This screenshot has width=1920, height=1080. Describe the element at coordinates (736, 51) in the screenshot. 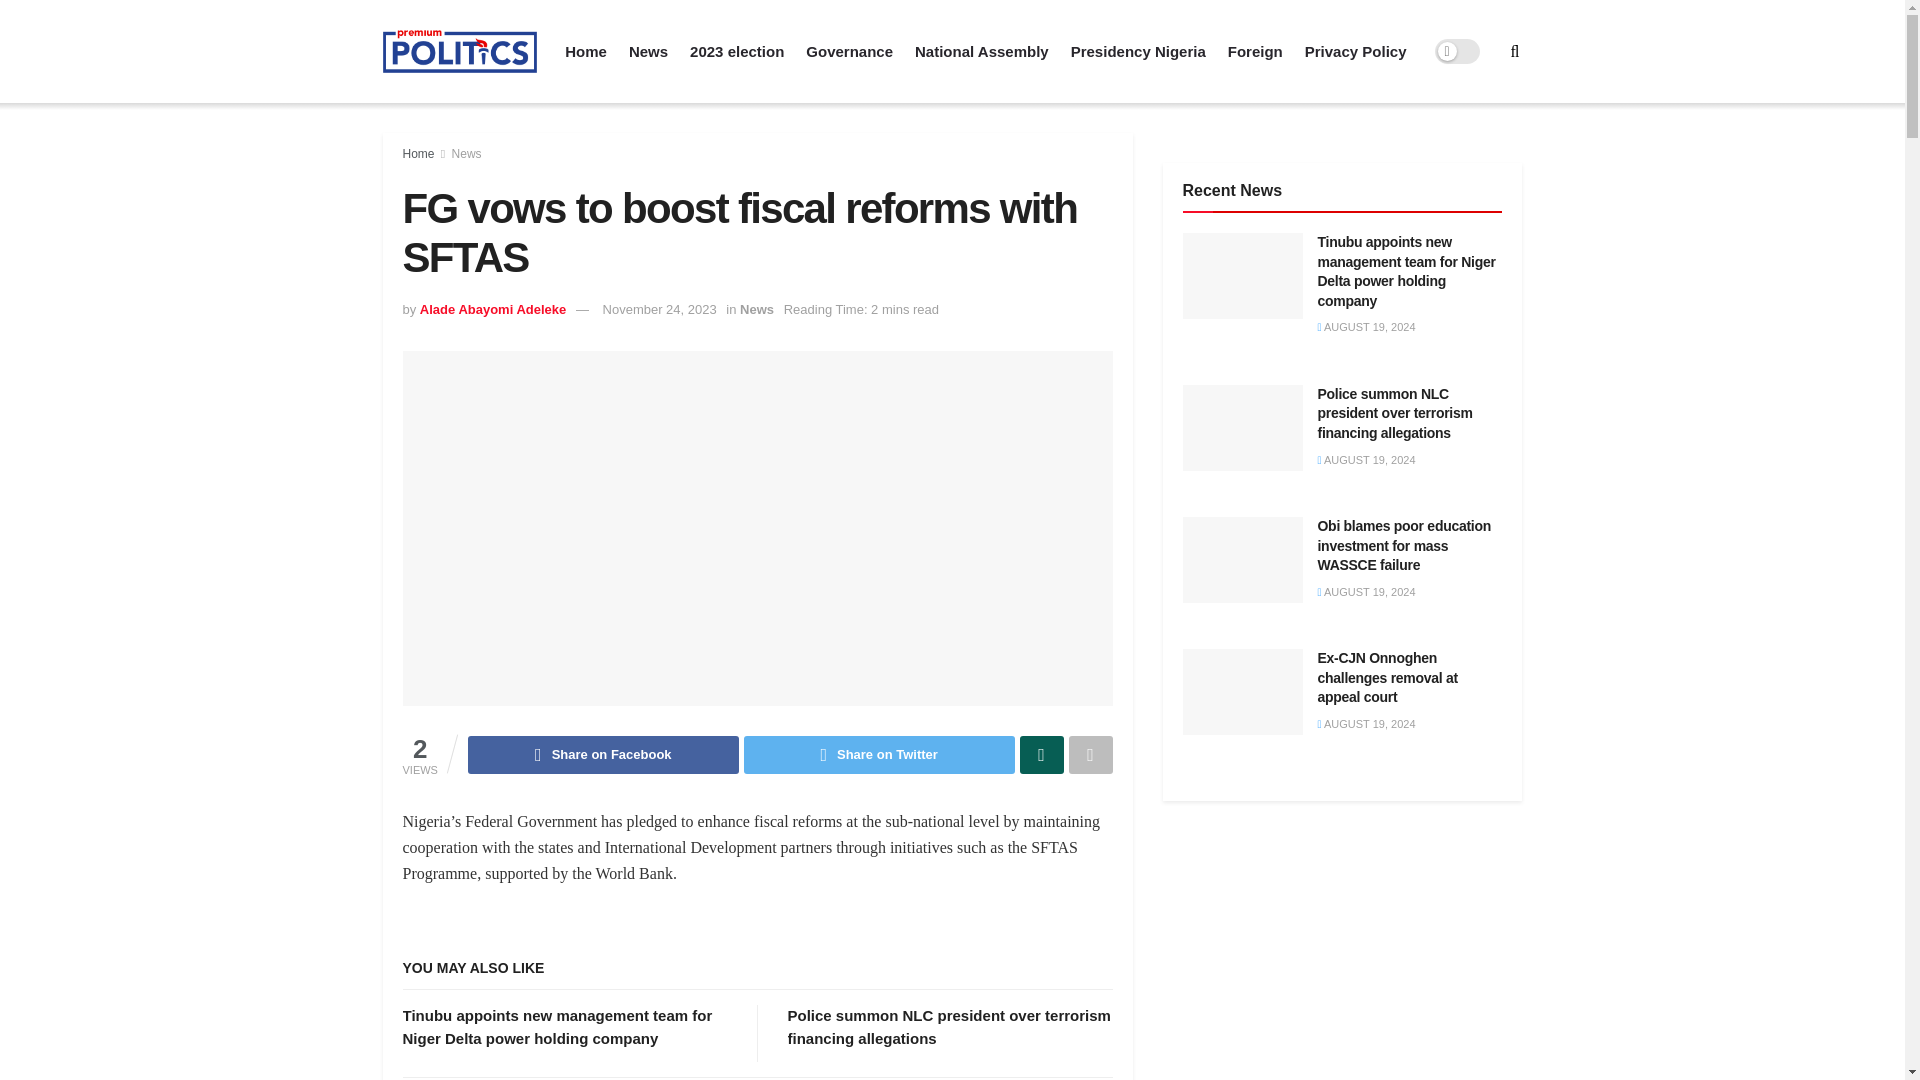

I see `2023 election` at that location.